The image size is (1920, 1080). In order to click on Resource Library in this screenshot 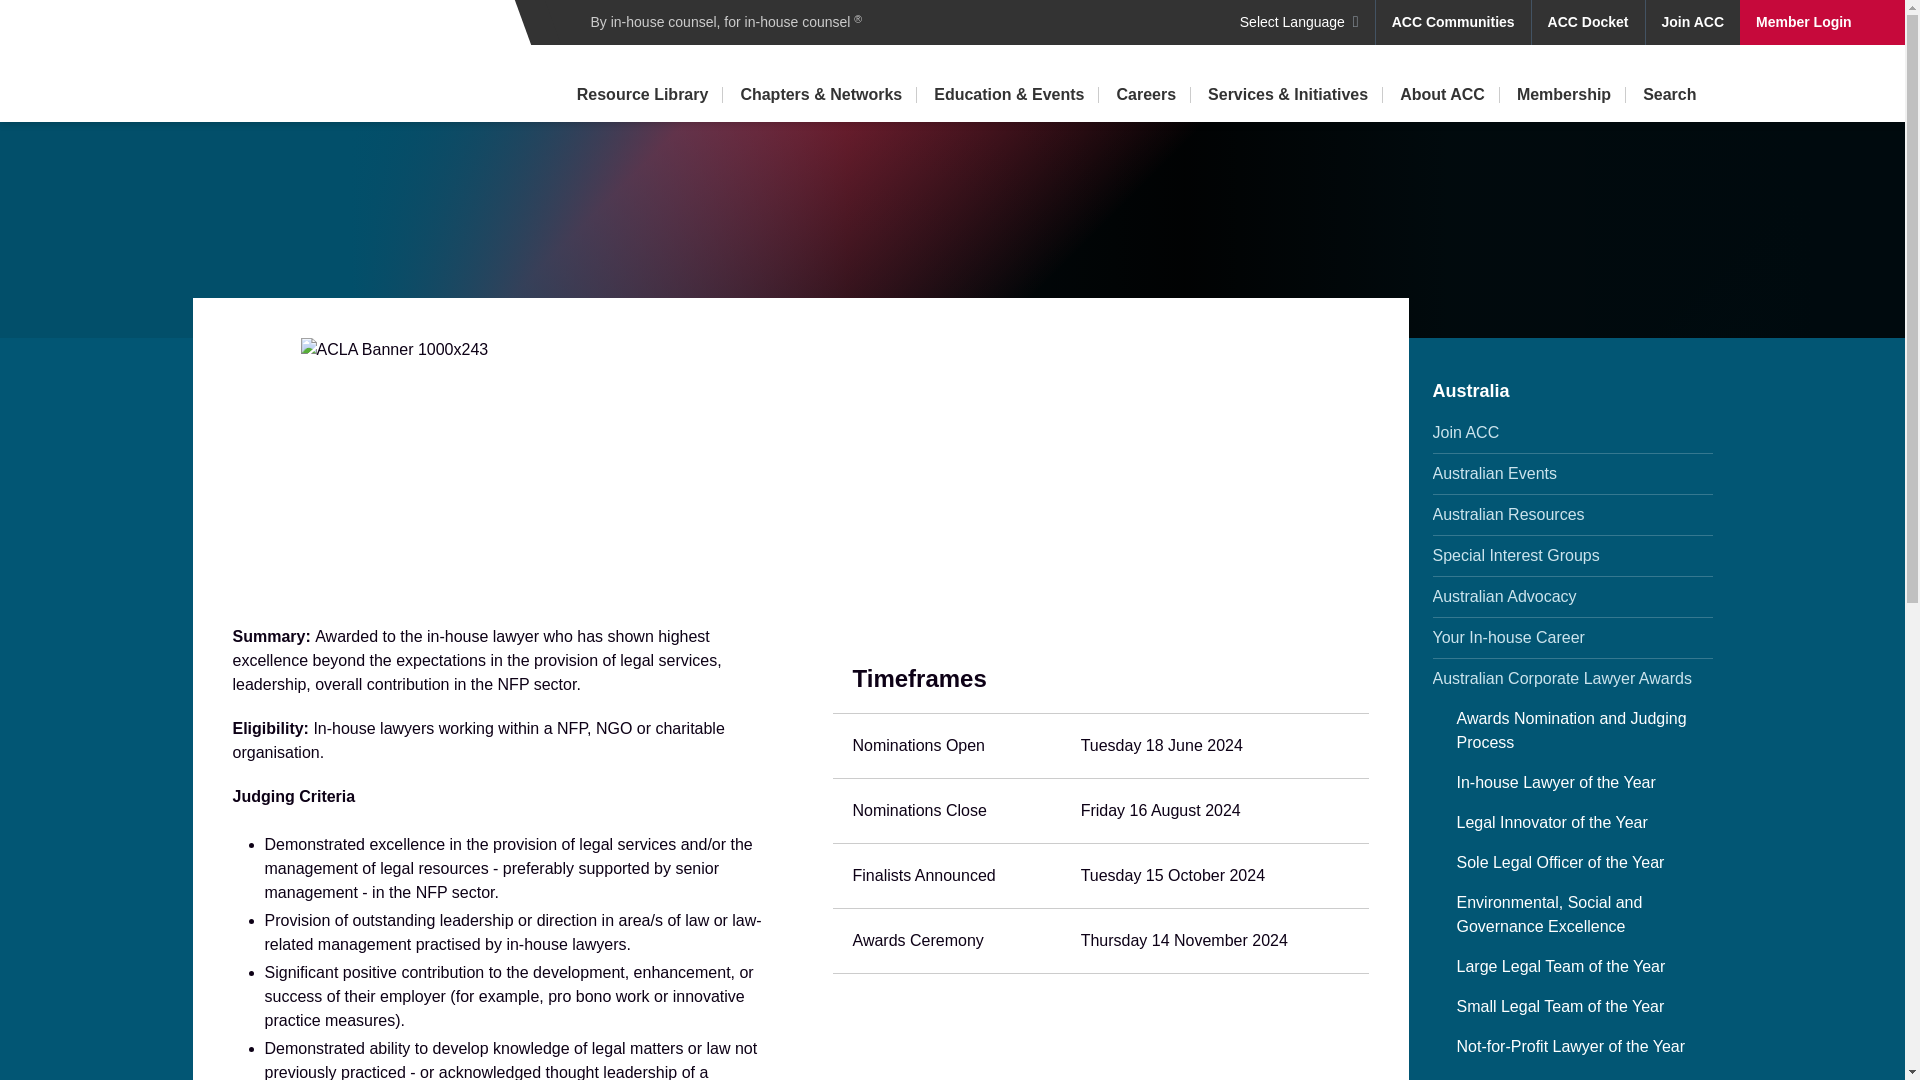, I will do `click(642, 95)`.